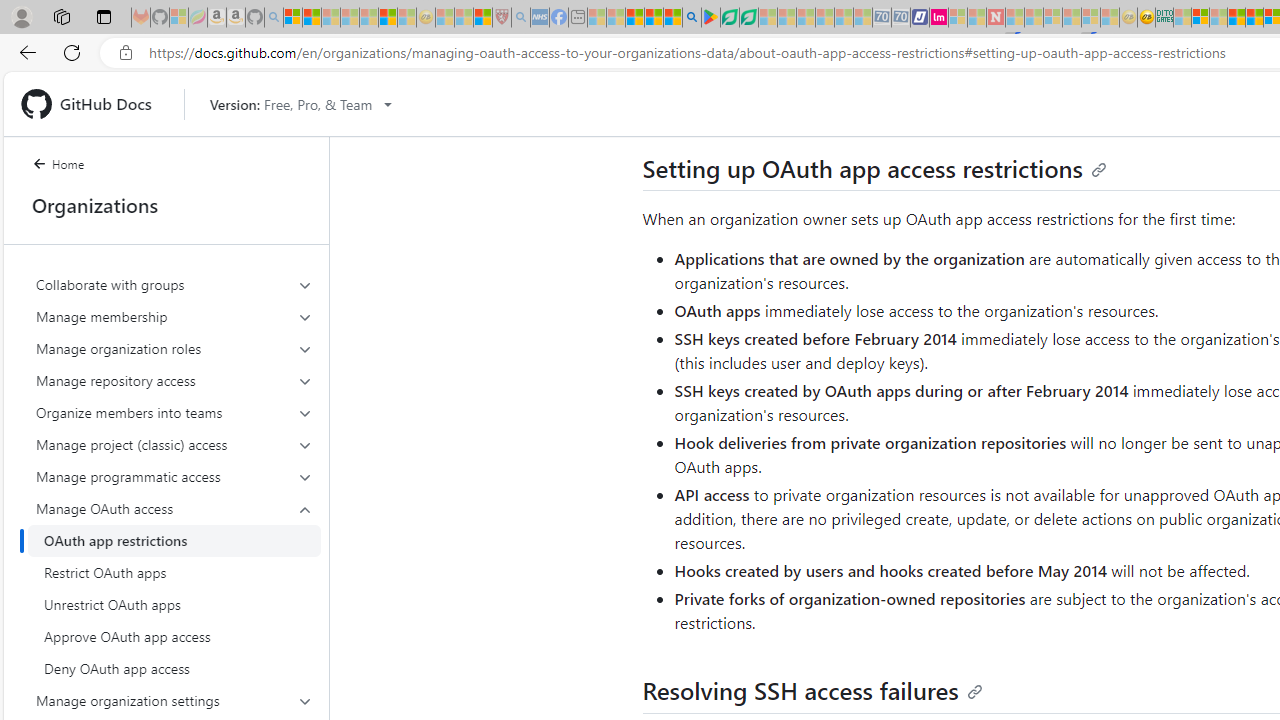  What do you see at coordinates (166, 205) in the screenshot?
I see `Organizations` at bounding box center [166, 205].